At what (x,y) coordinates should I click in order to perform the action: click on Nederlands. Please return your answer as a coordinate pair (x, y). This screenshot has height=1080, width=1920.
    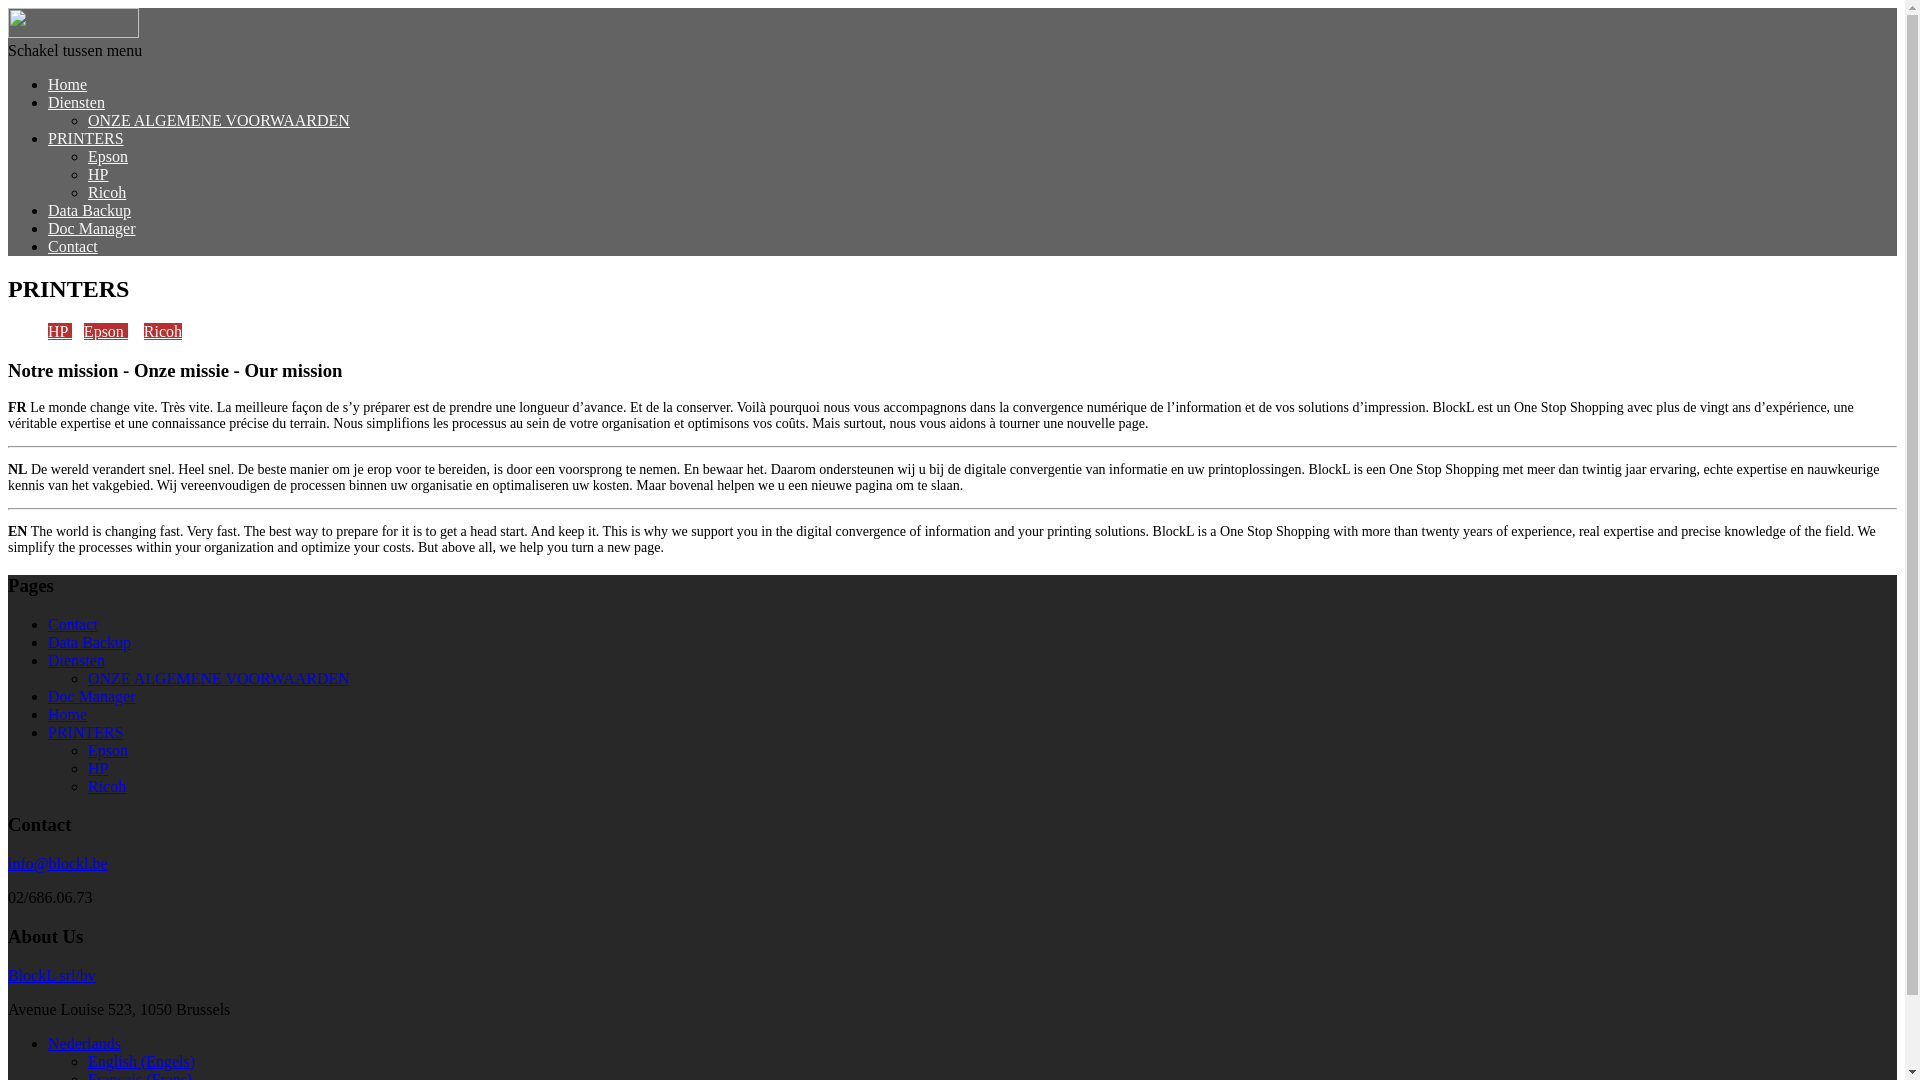
    Looking at the image, I should click on (84, 1044).